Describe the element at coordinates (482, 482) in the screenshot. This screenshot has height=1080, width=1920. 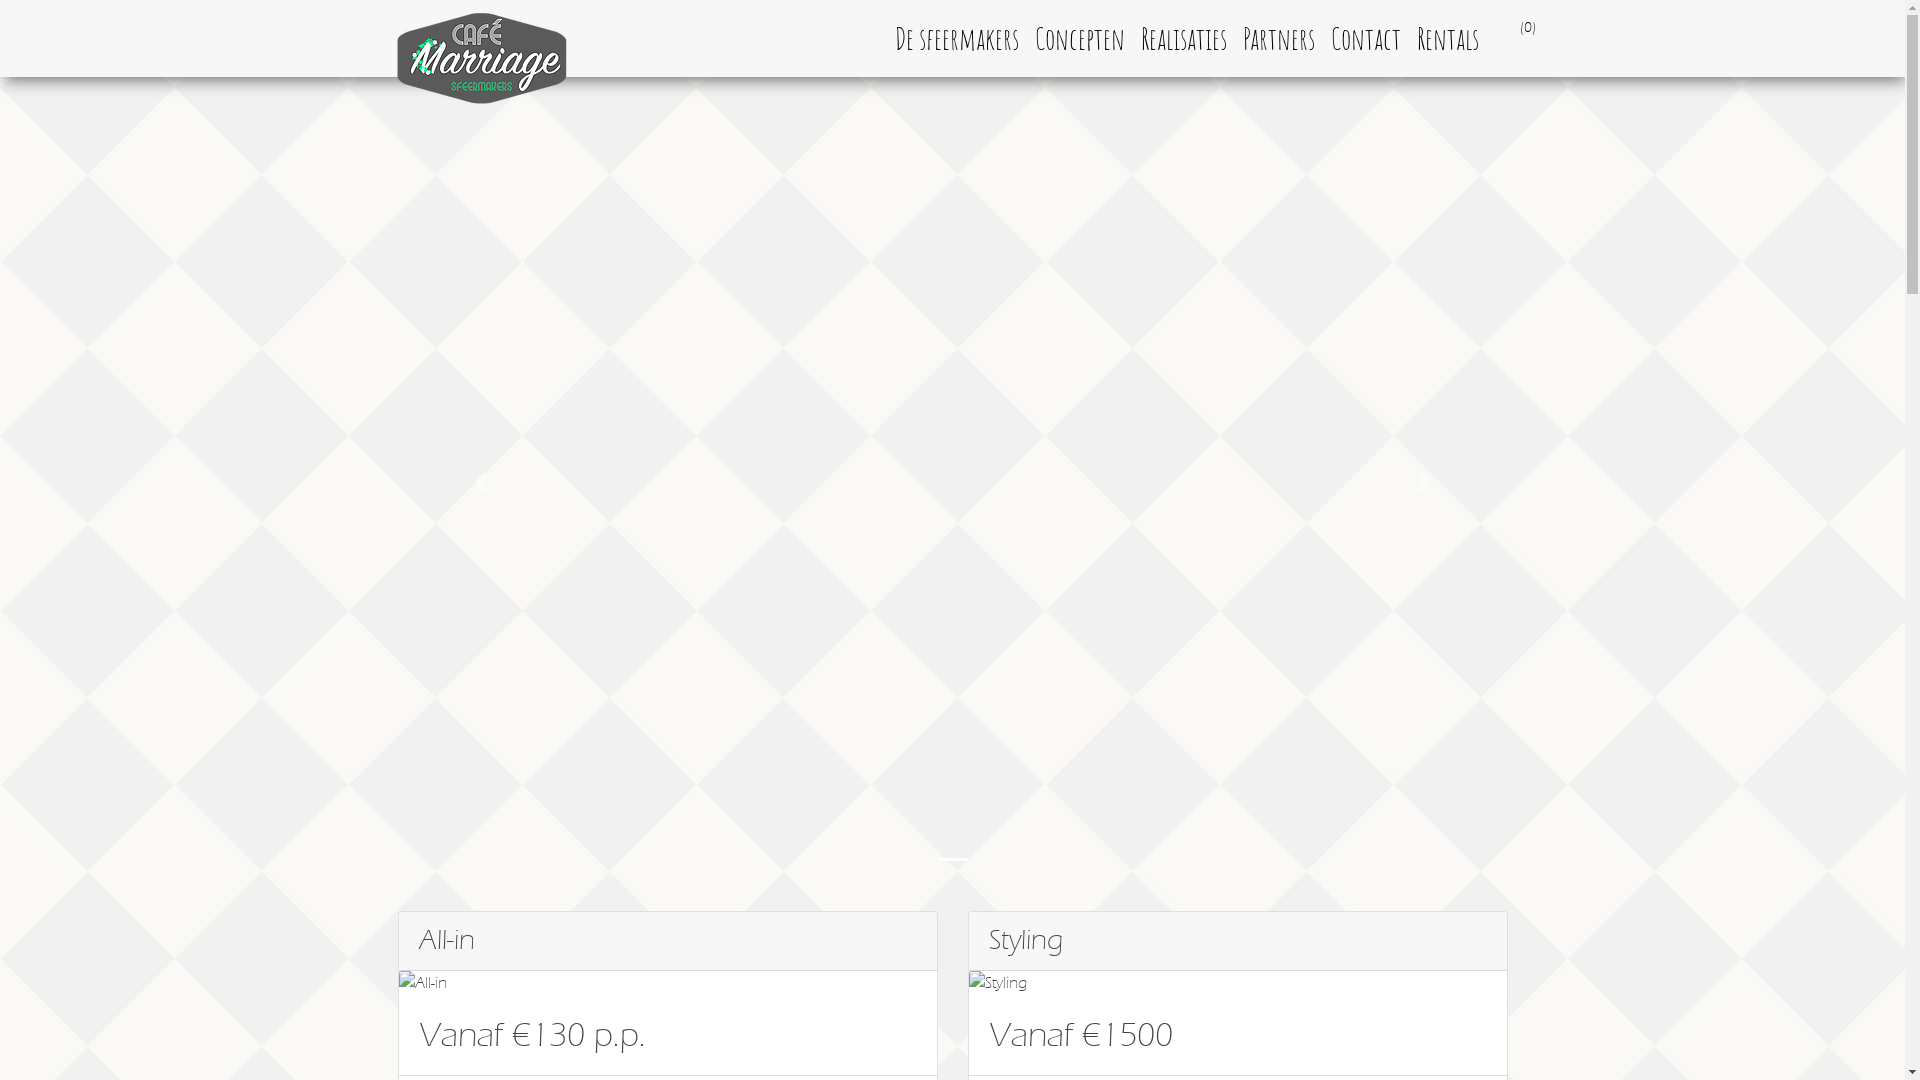
I see `Previous` at that location.